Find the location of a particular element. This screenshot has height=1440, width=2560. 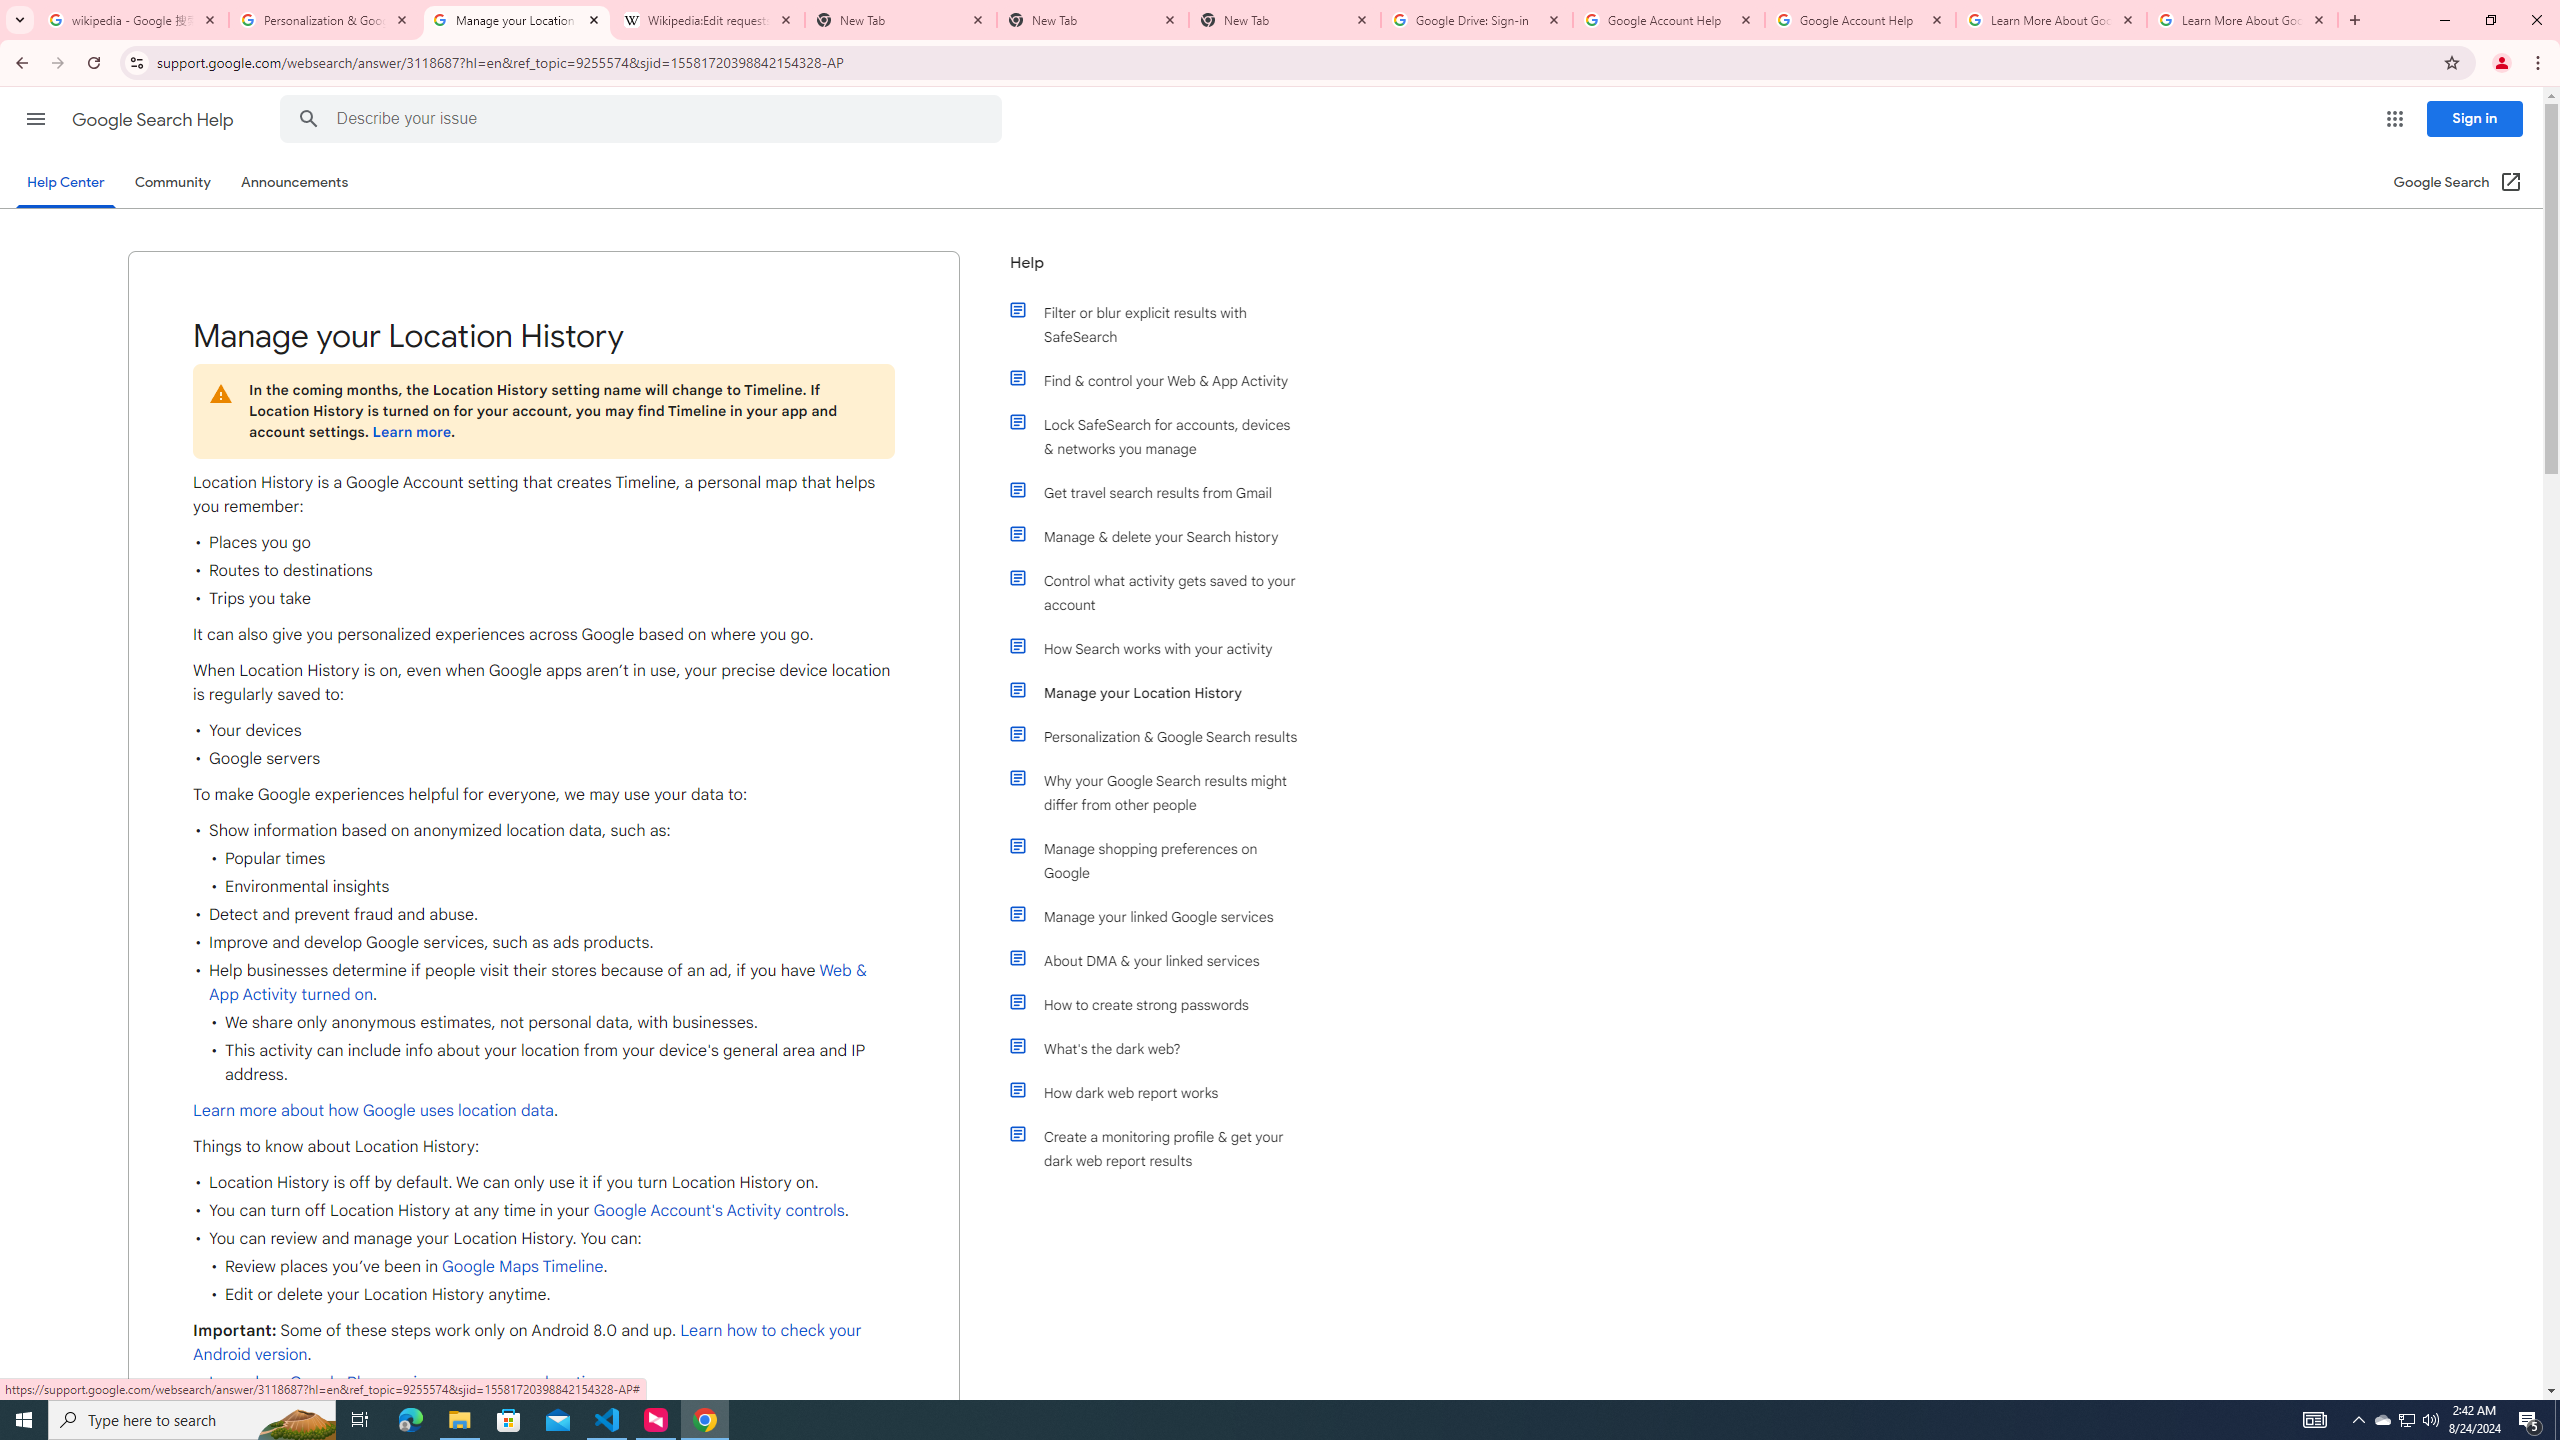

Help Center is located at coordinates (65, 182).